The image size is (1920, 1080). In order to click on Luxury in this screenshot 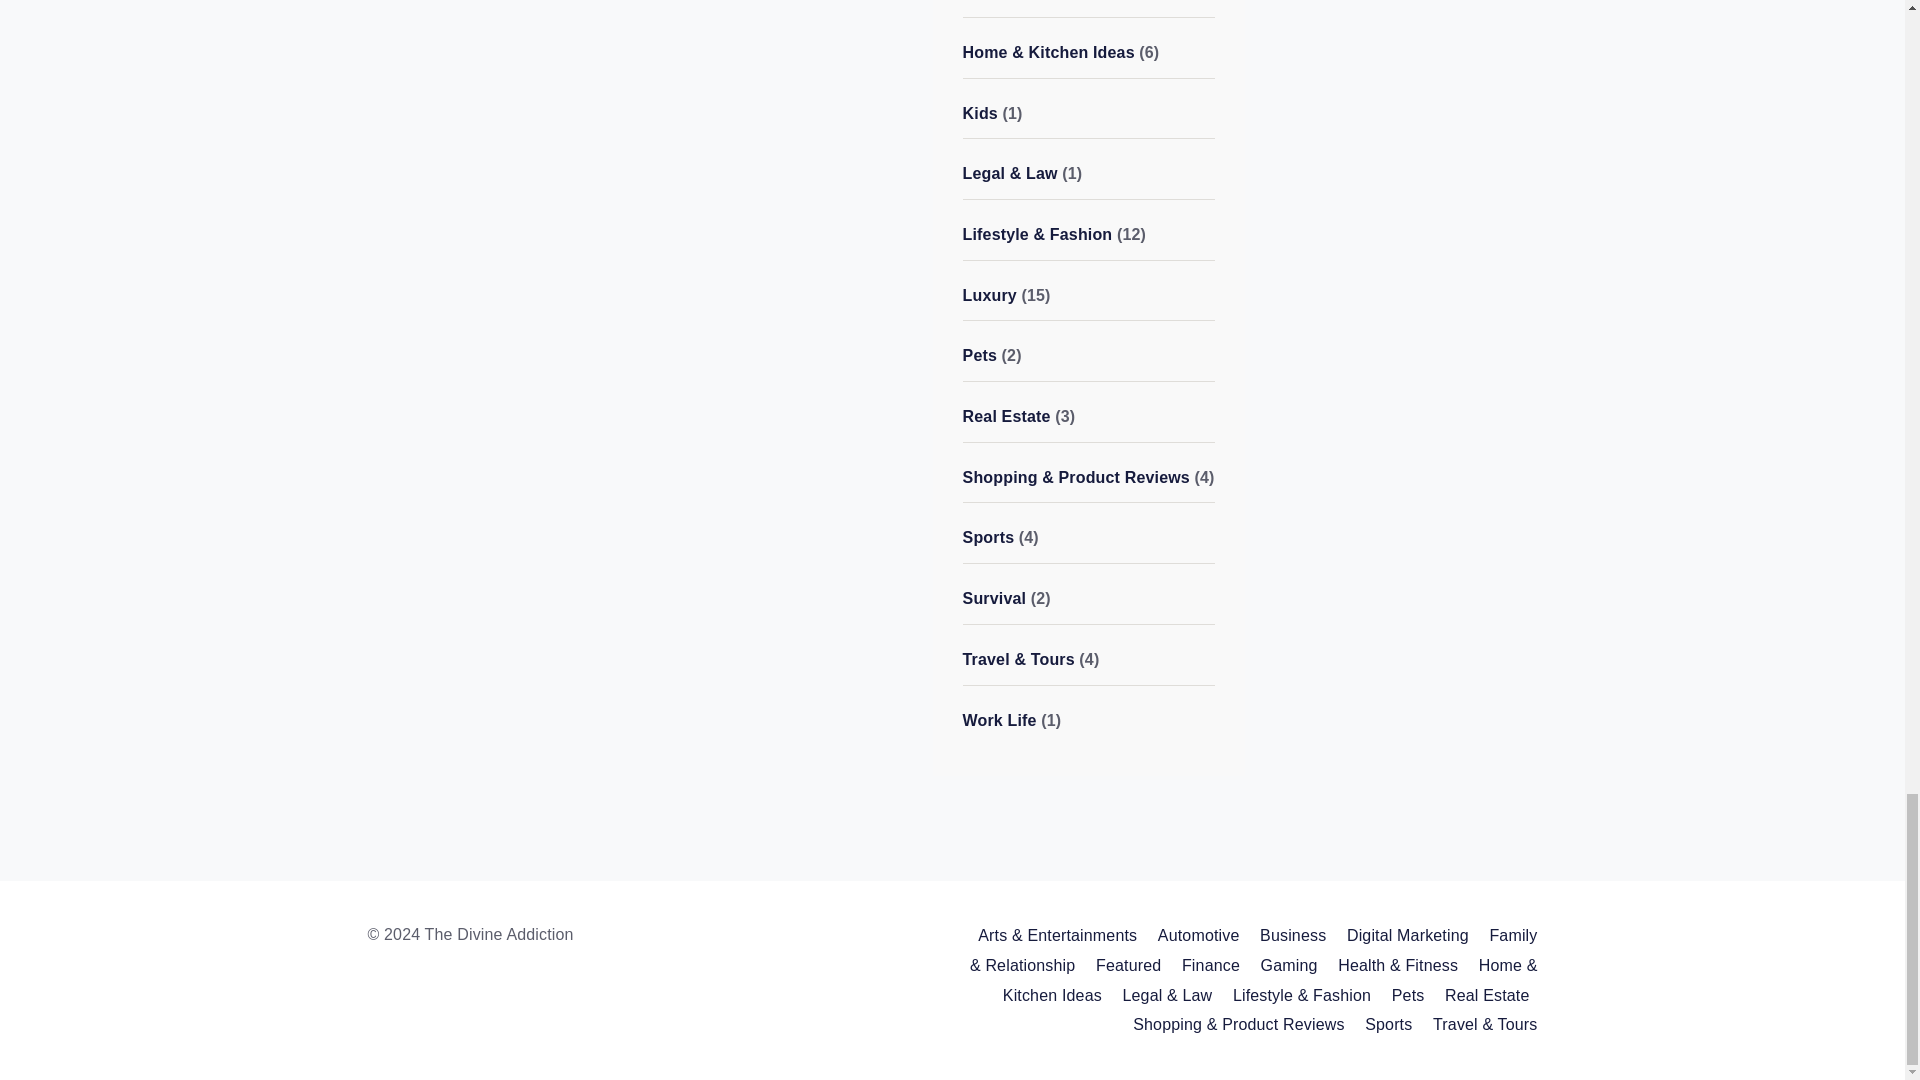, I will do `click(990, 295)`.